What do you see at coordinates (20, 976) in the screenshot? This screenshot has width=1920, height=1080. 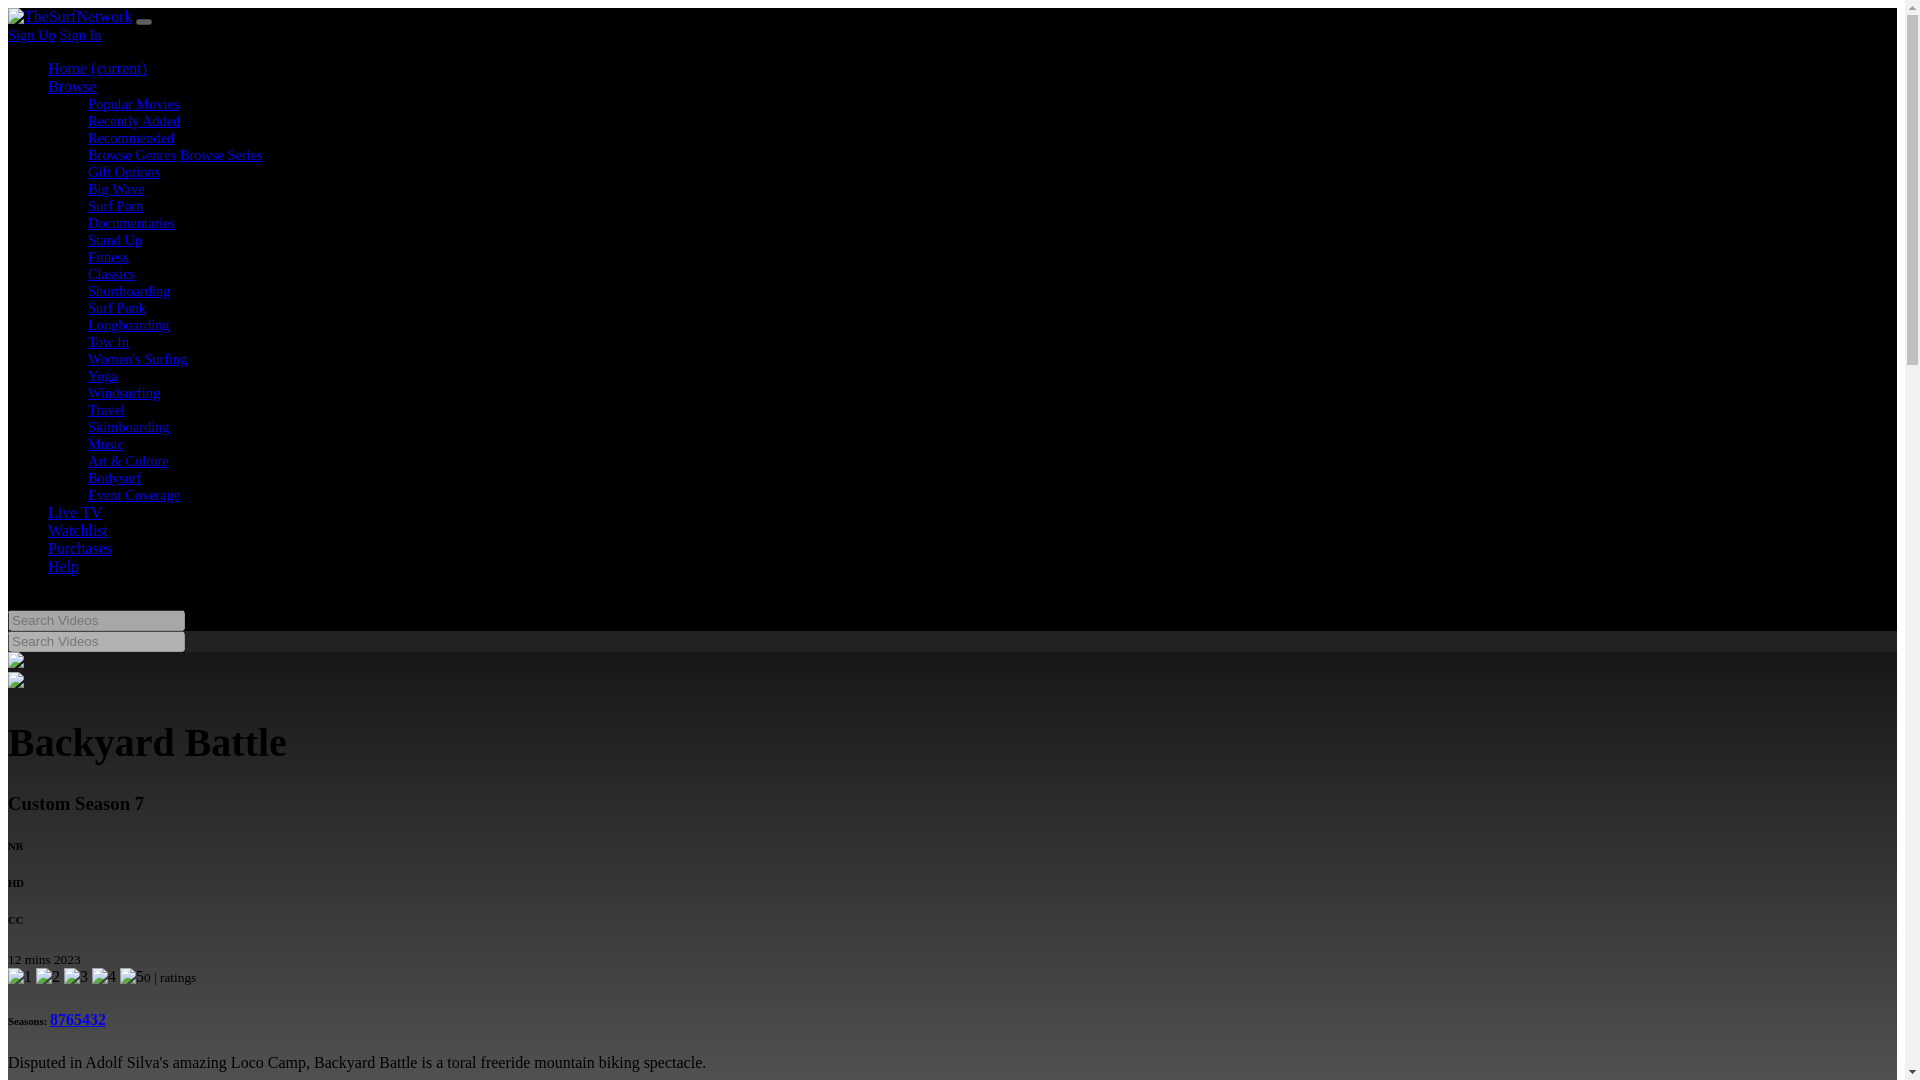 I see `hated it` at bounding box center [20, 976].